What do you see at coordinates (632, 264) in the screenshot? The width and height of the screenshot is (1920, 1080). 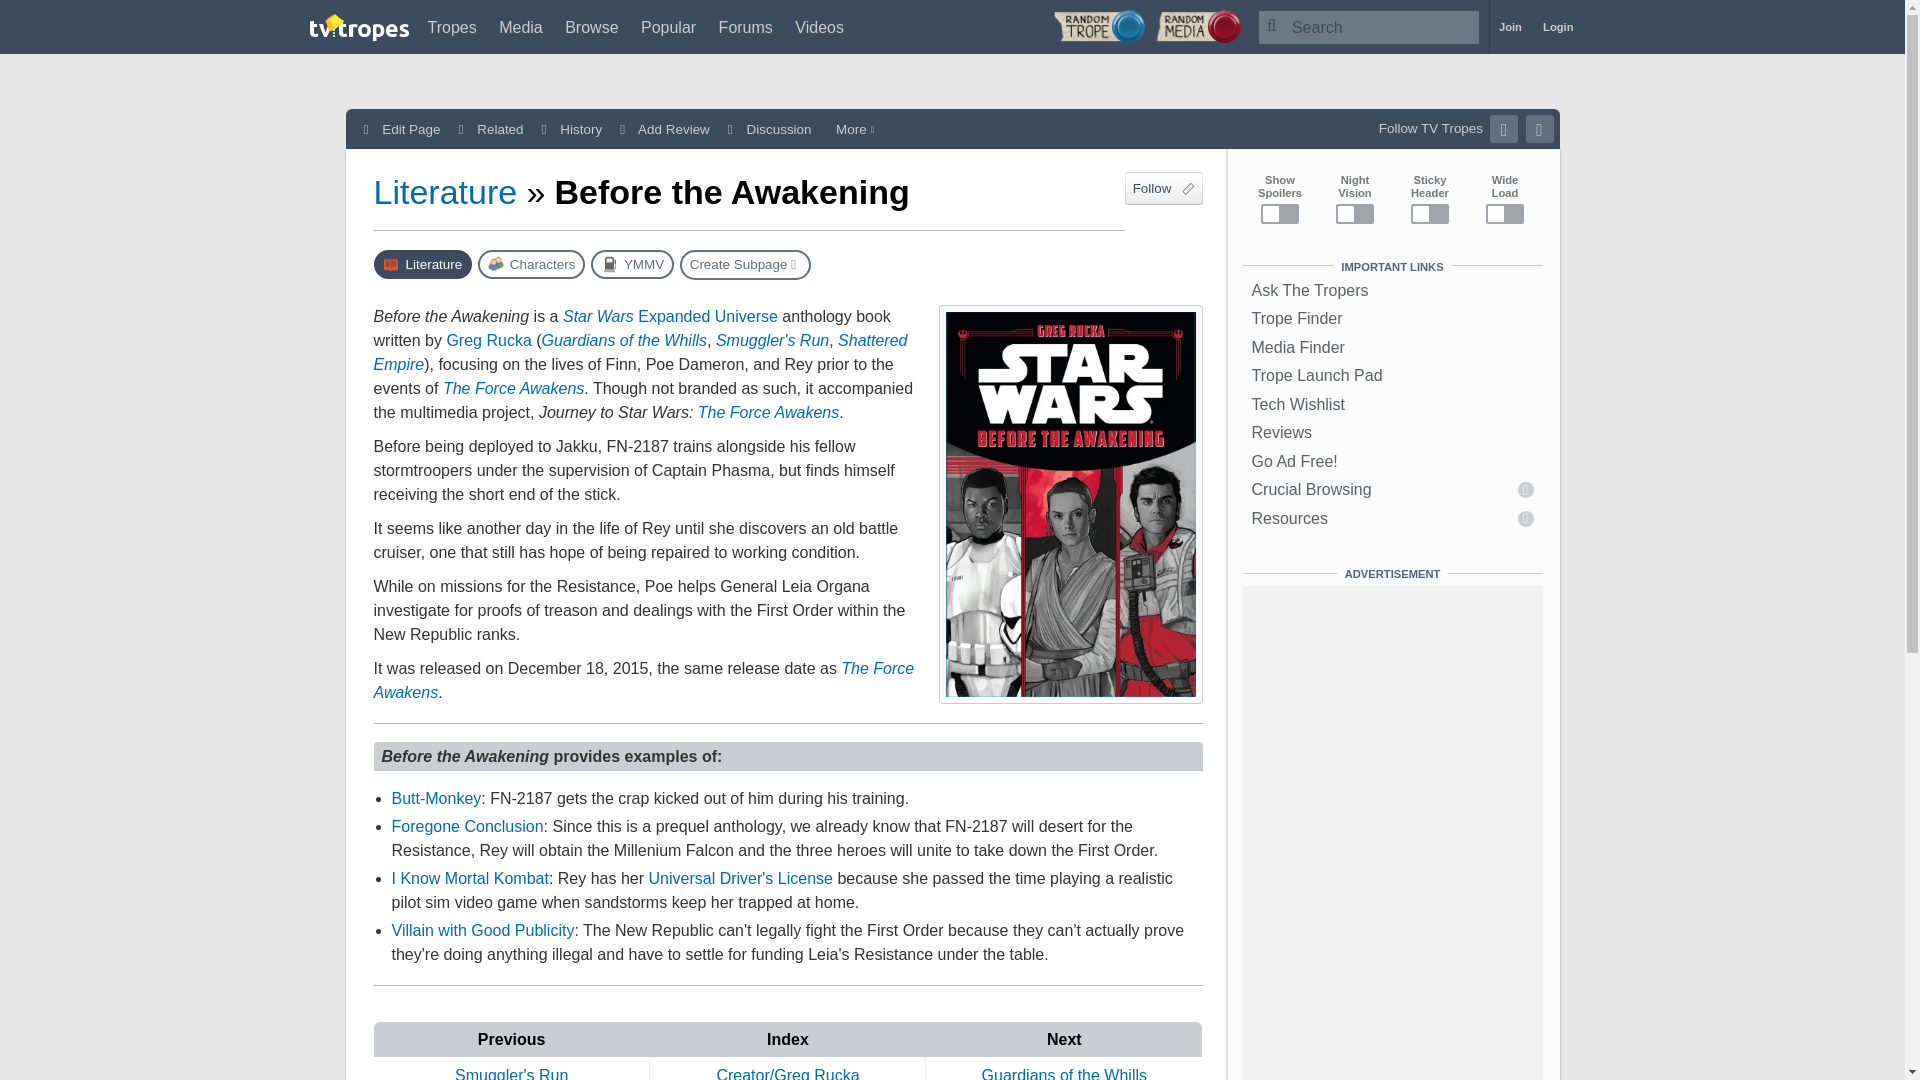 I see `The YMMV page` at bounding box center [632, 264].